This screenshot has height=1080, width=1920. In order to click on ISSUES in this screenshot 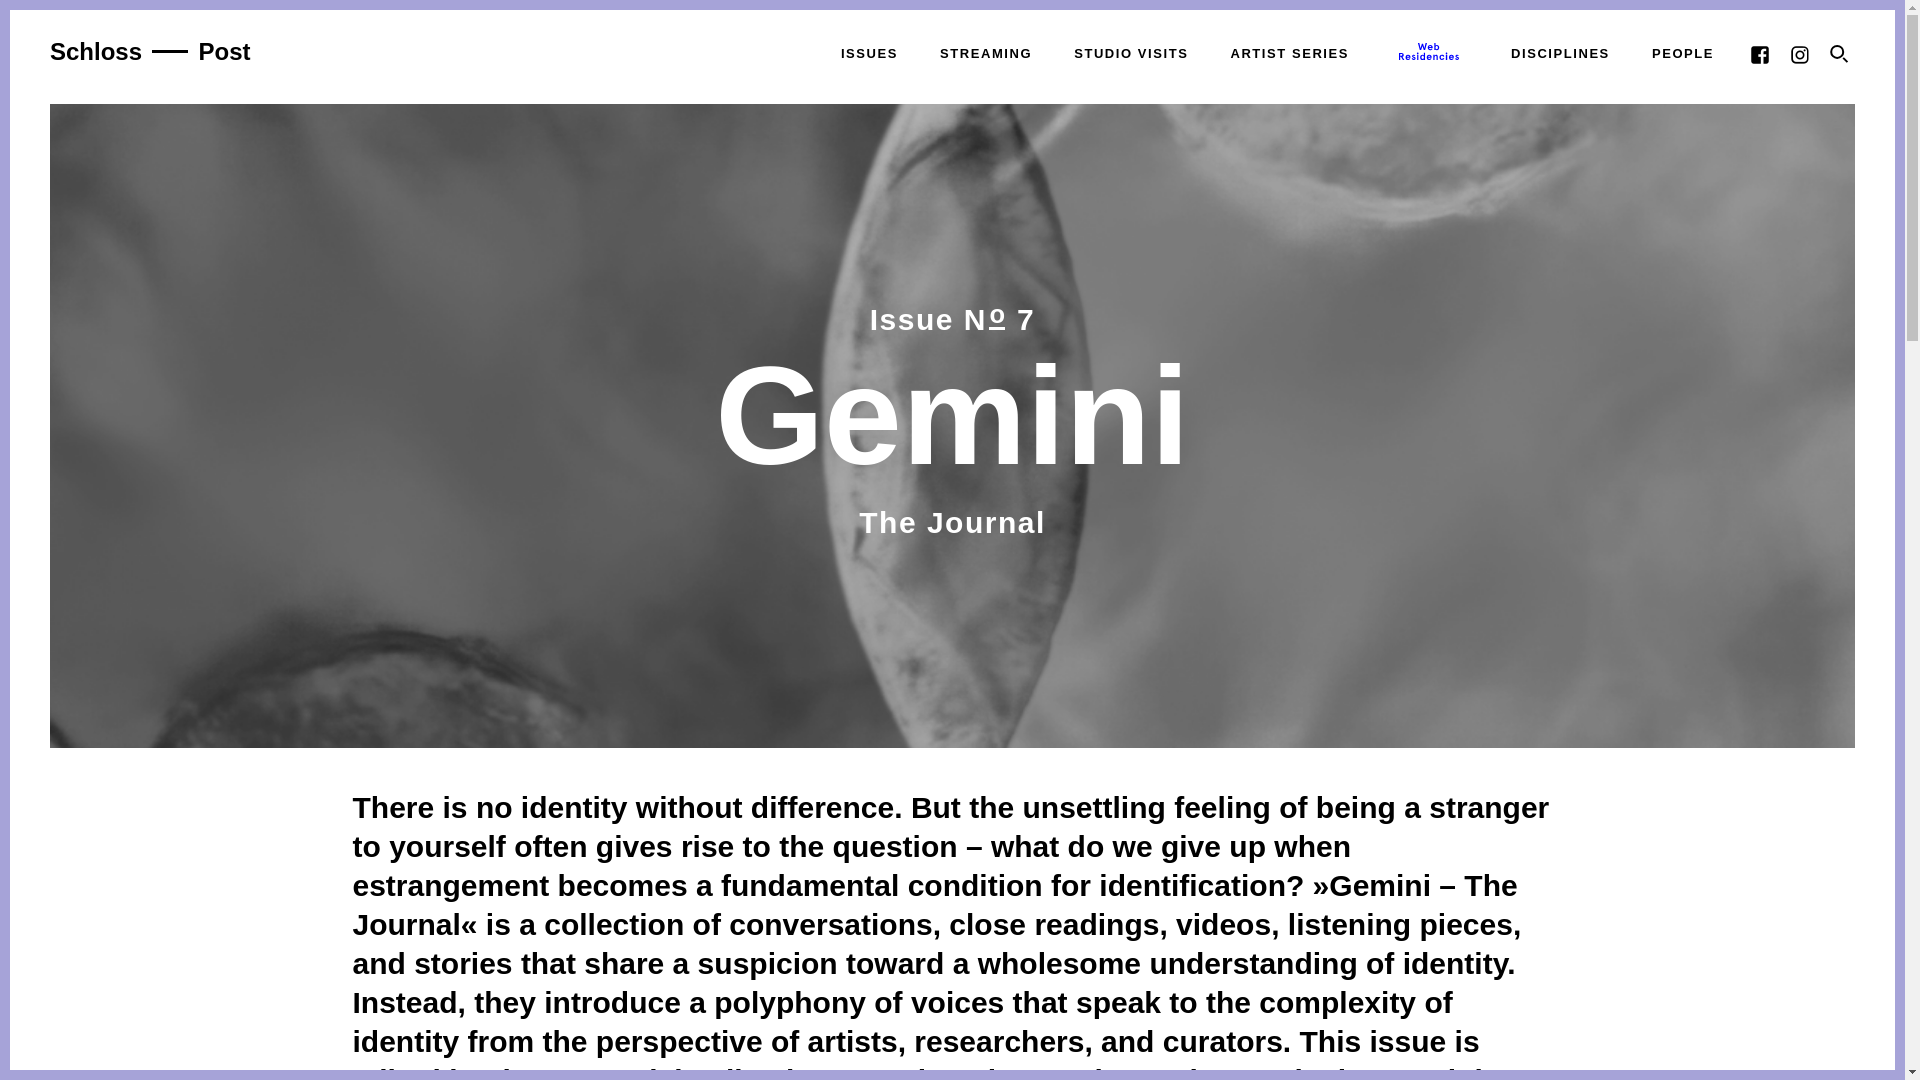, I will do `click(868, 52)`.